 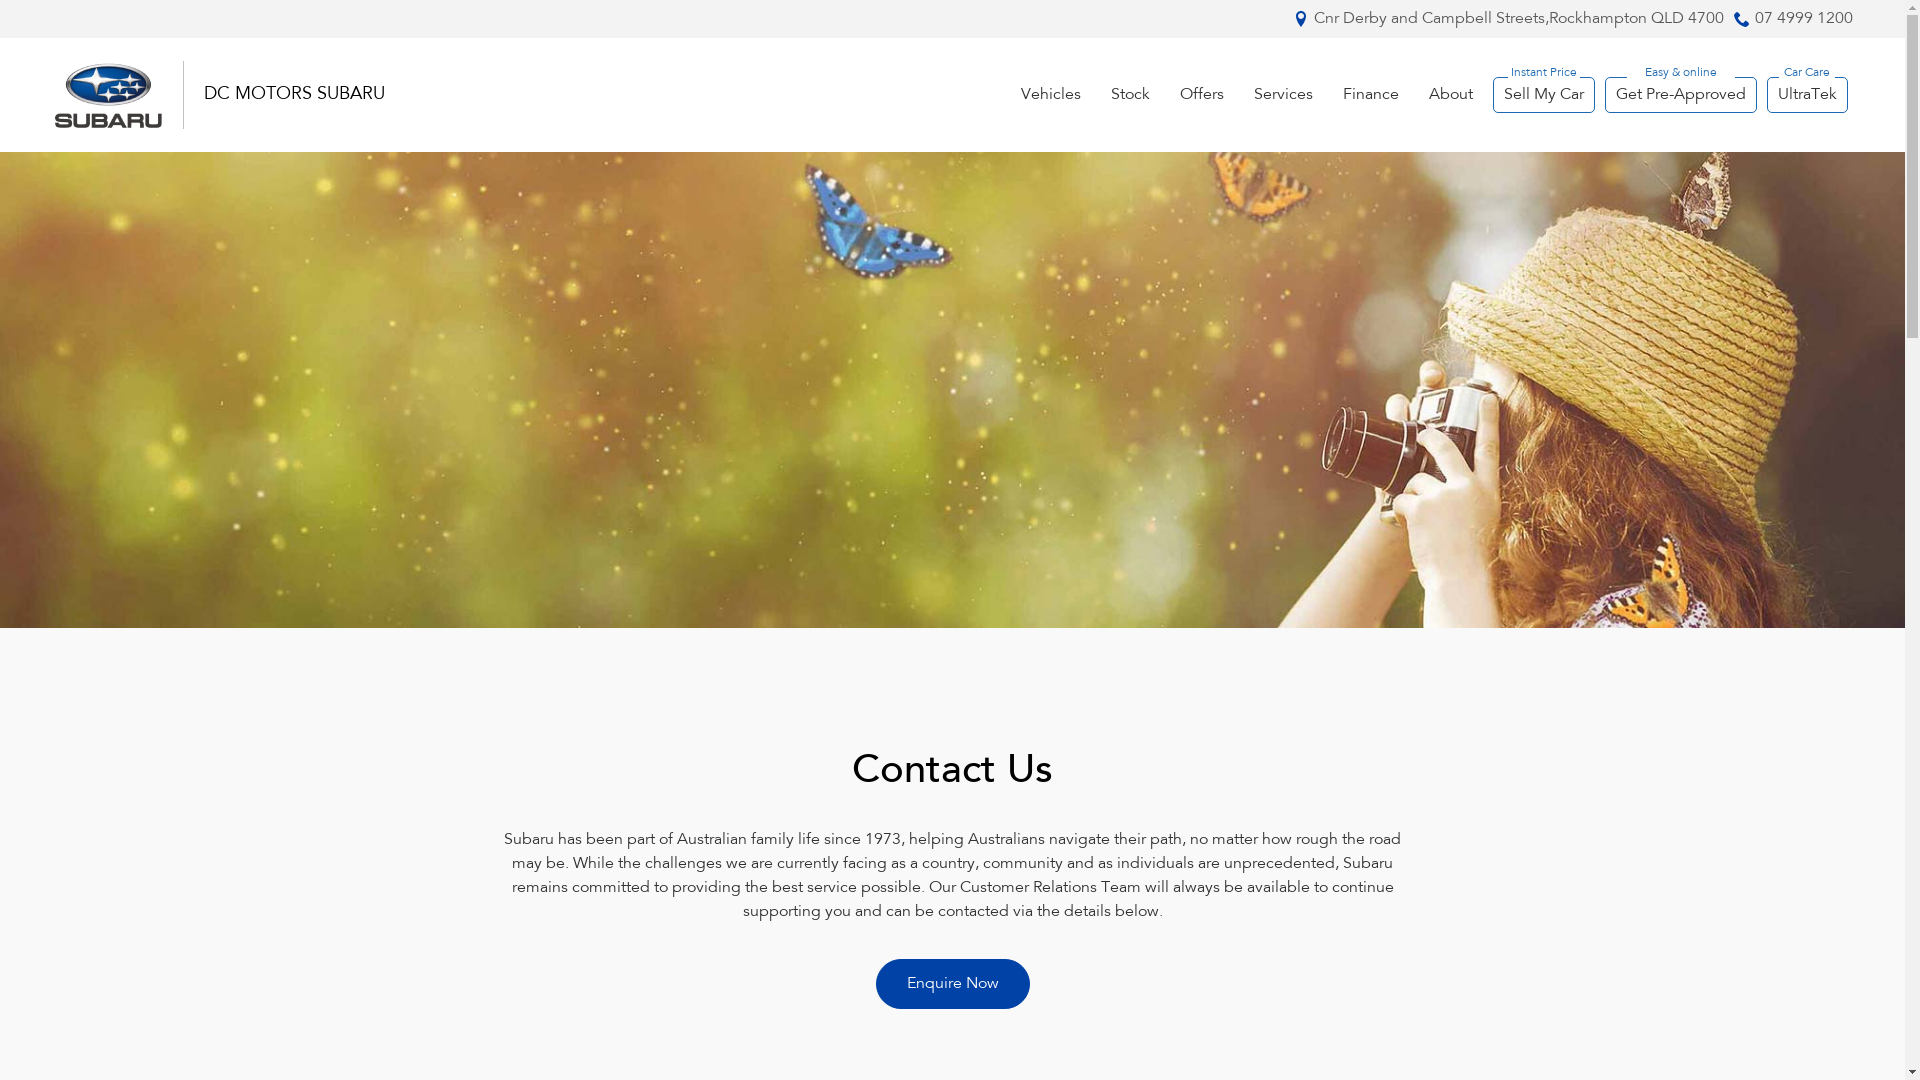 What do you see at coordinates (1371, 95) in the screenshot?
I see `Finance` at bounding box center [1371, 95].